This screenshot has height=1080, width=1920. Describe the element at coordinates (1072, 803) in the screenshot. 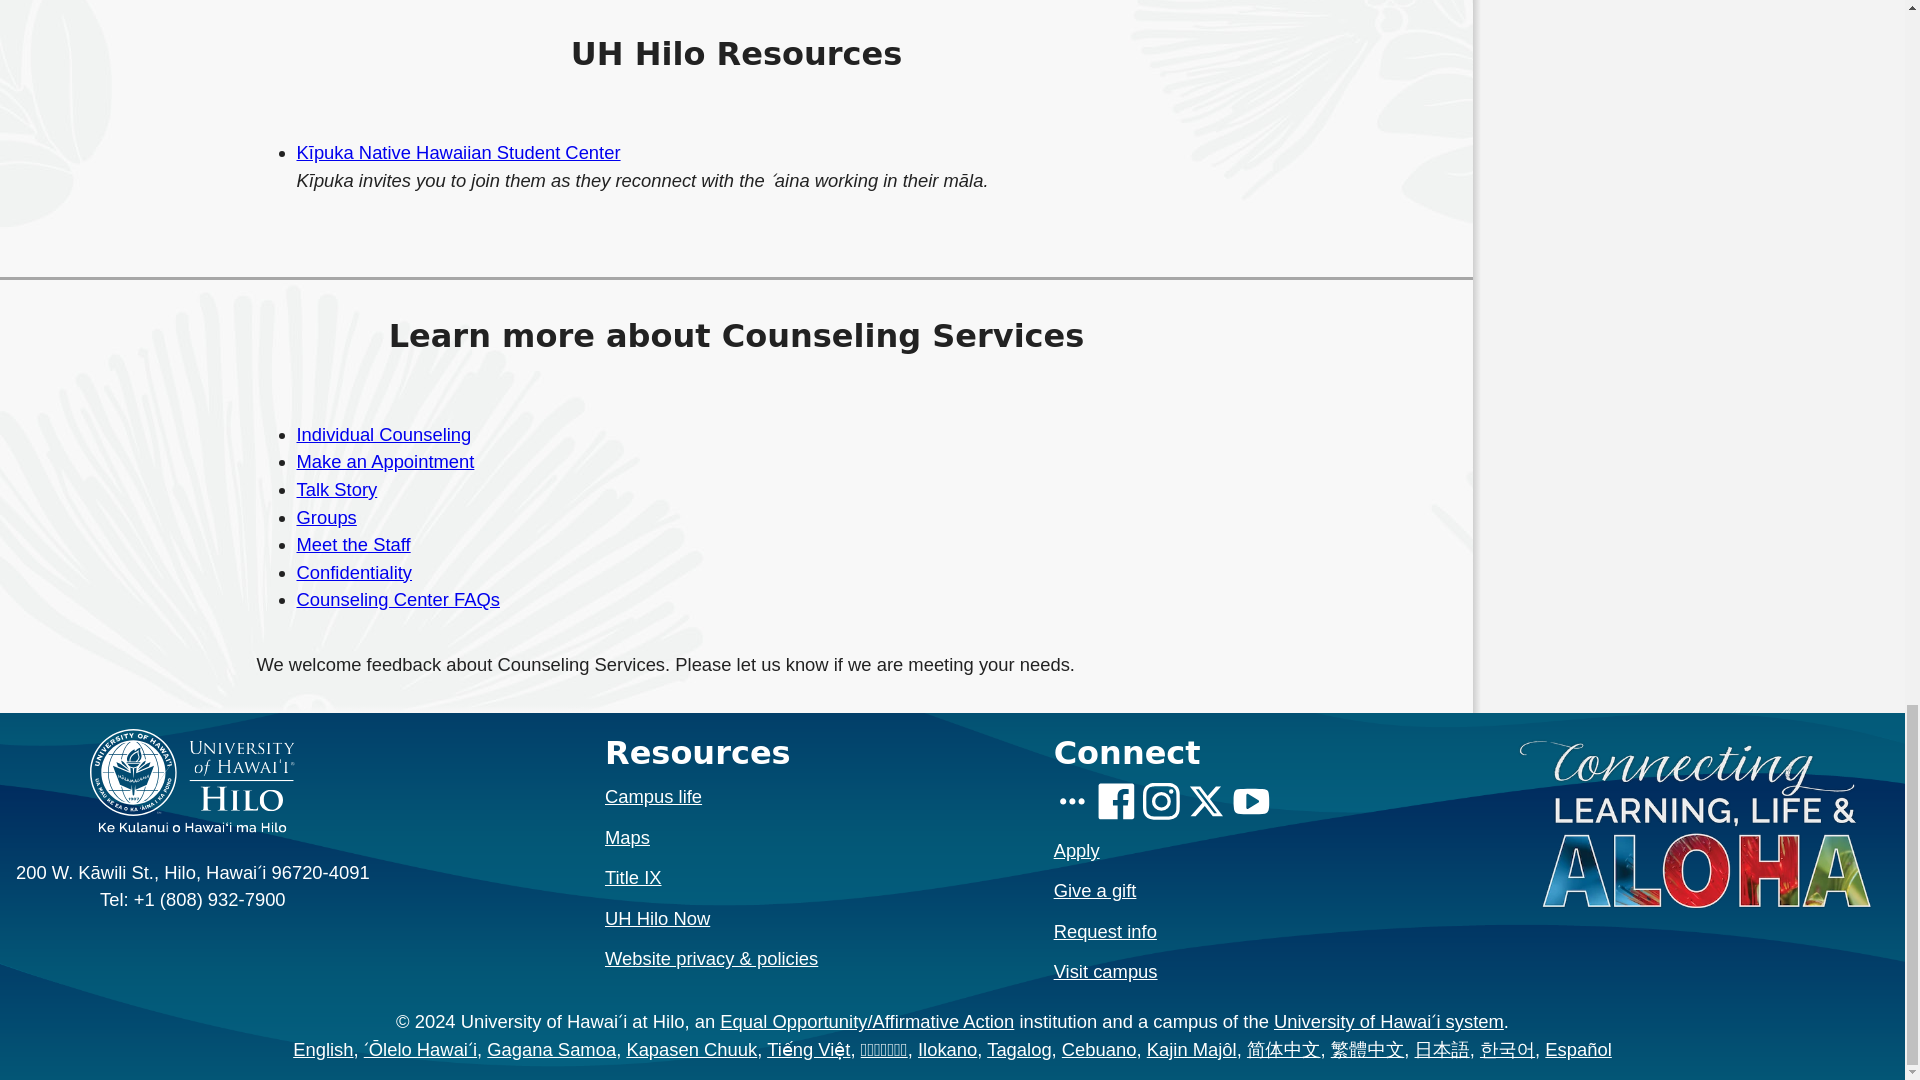

I see `UH Hilo social media stream` at that location.